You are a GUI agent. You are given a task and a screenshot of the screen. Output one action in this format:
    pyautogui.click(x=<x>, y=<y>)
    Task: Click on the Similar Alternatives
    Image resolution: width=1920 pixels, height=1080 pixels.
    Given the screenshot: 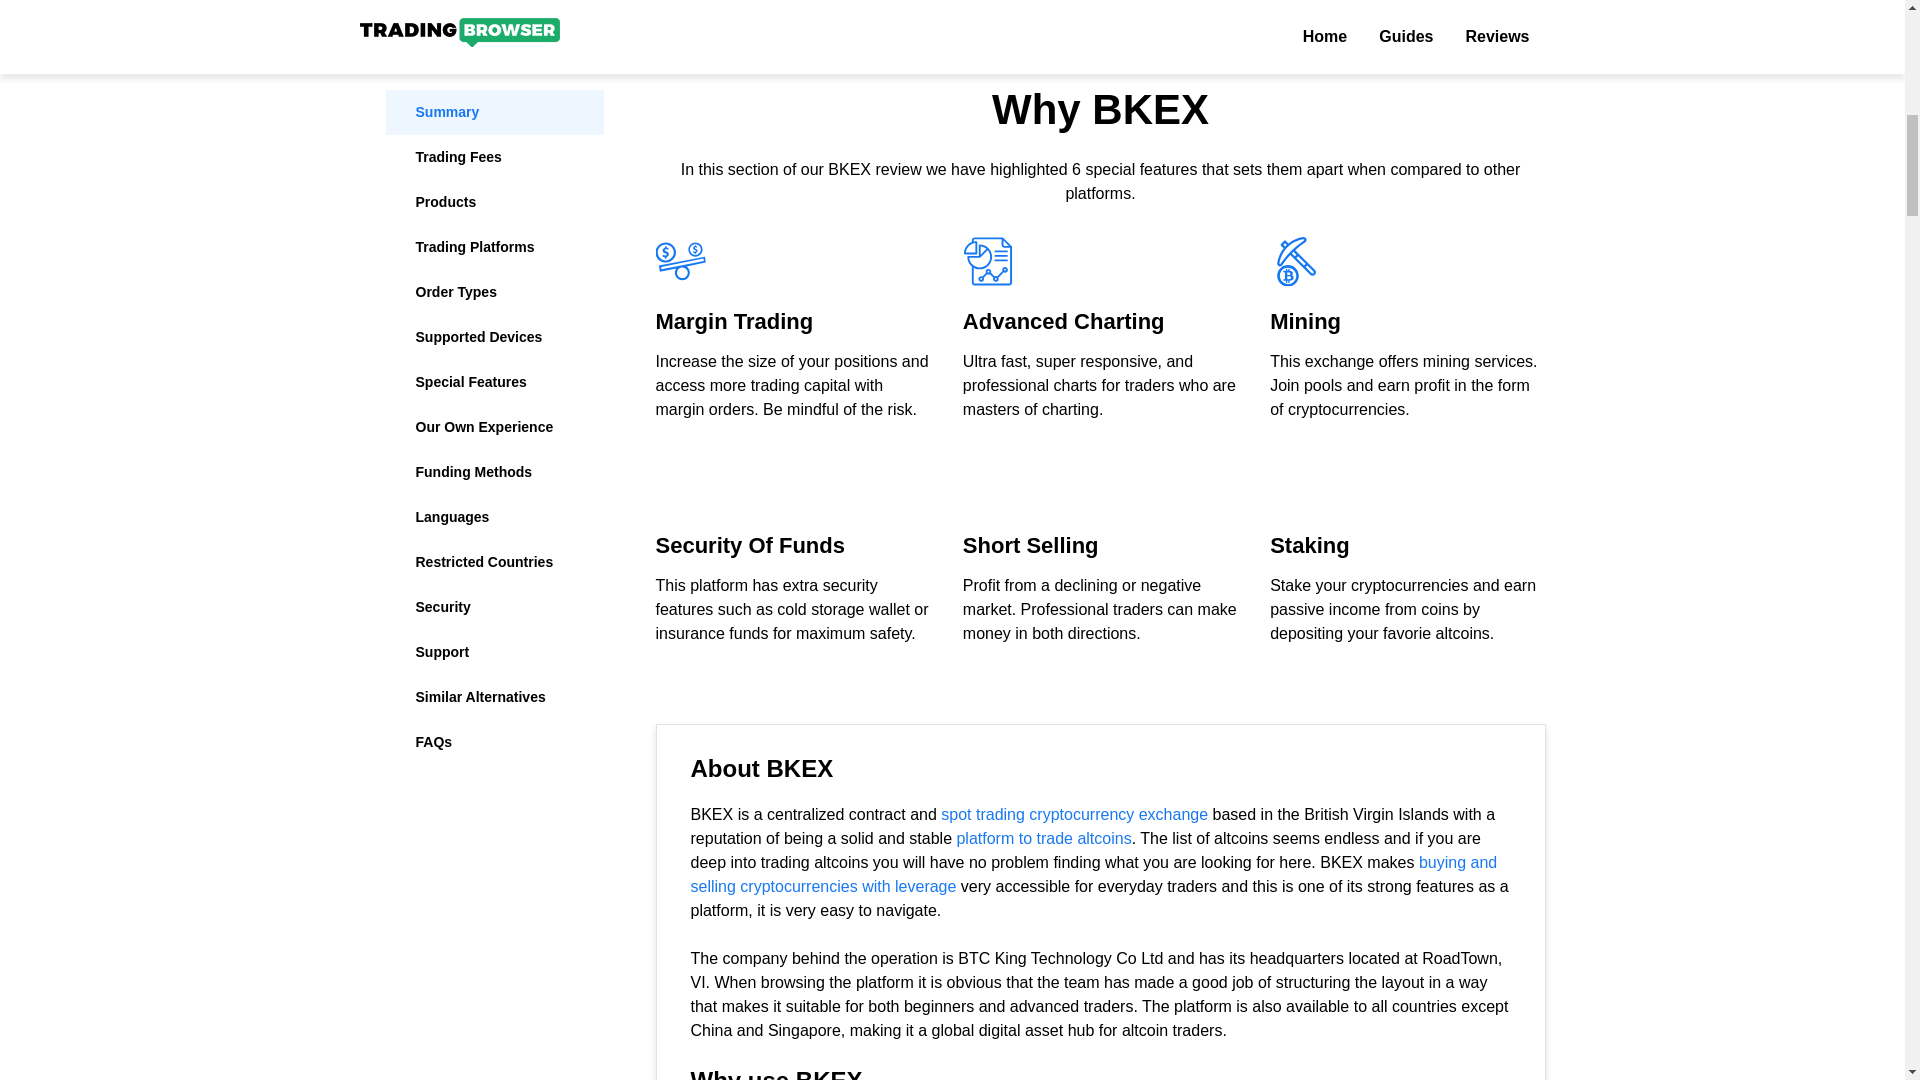 What is the action you would take?
    pyautogui.click(x=494, y=76)
    